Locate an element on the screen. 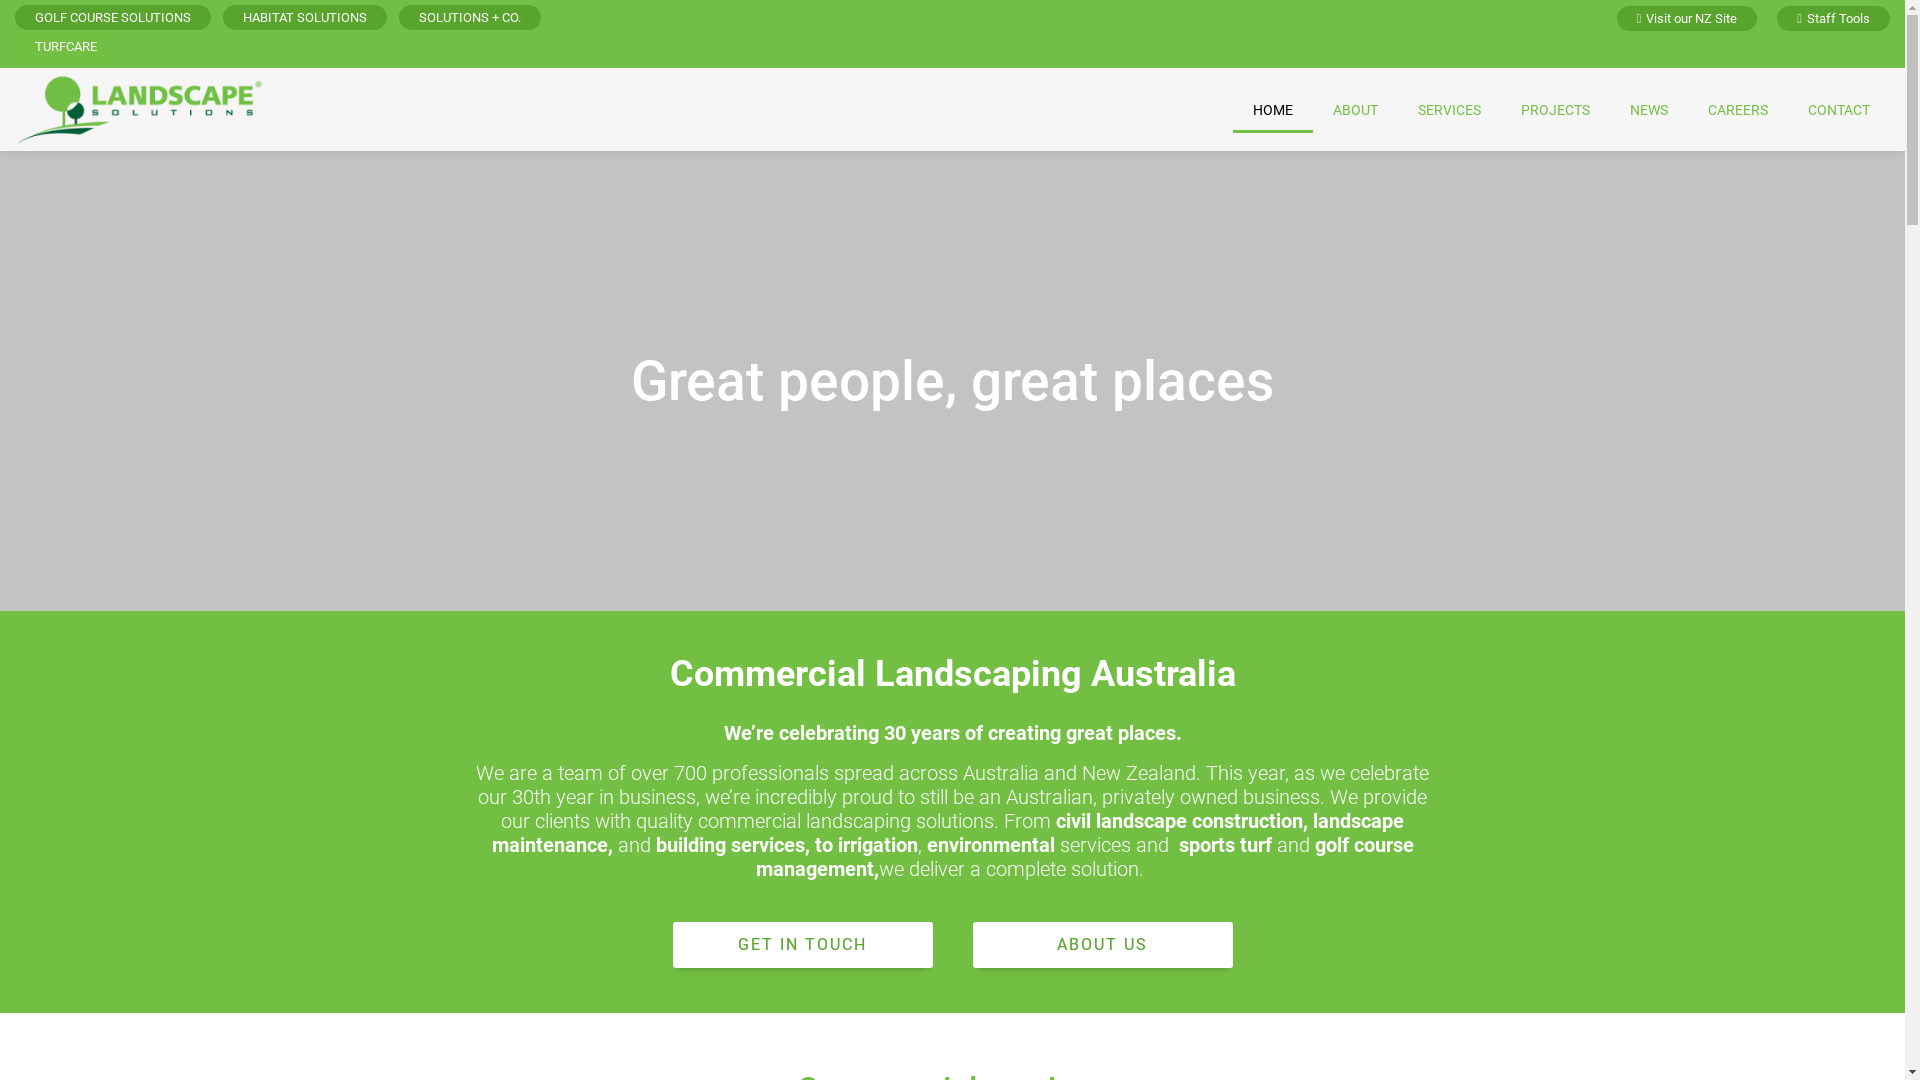  SOLUTIONS + CO. is located at coordinates (470, 18).